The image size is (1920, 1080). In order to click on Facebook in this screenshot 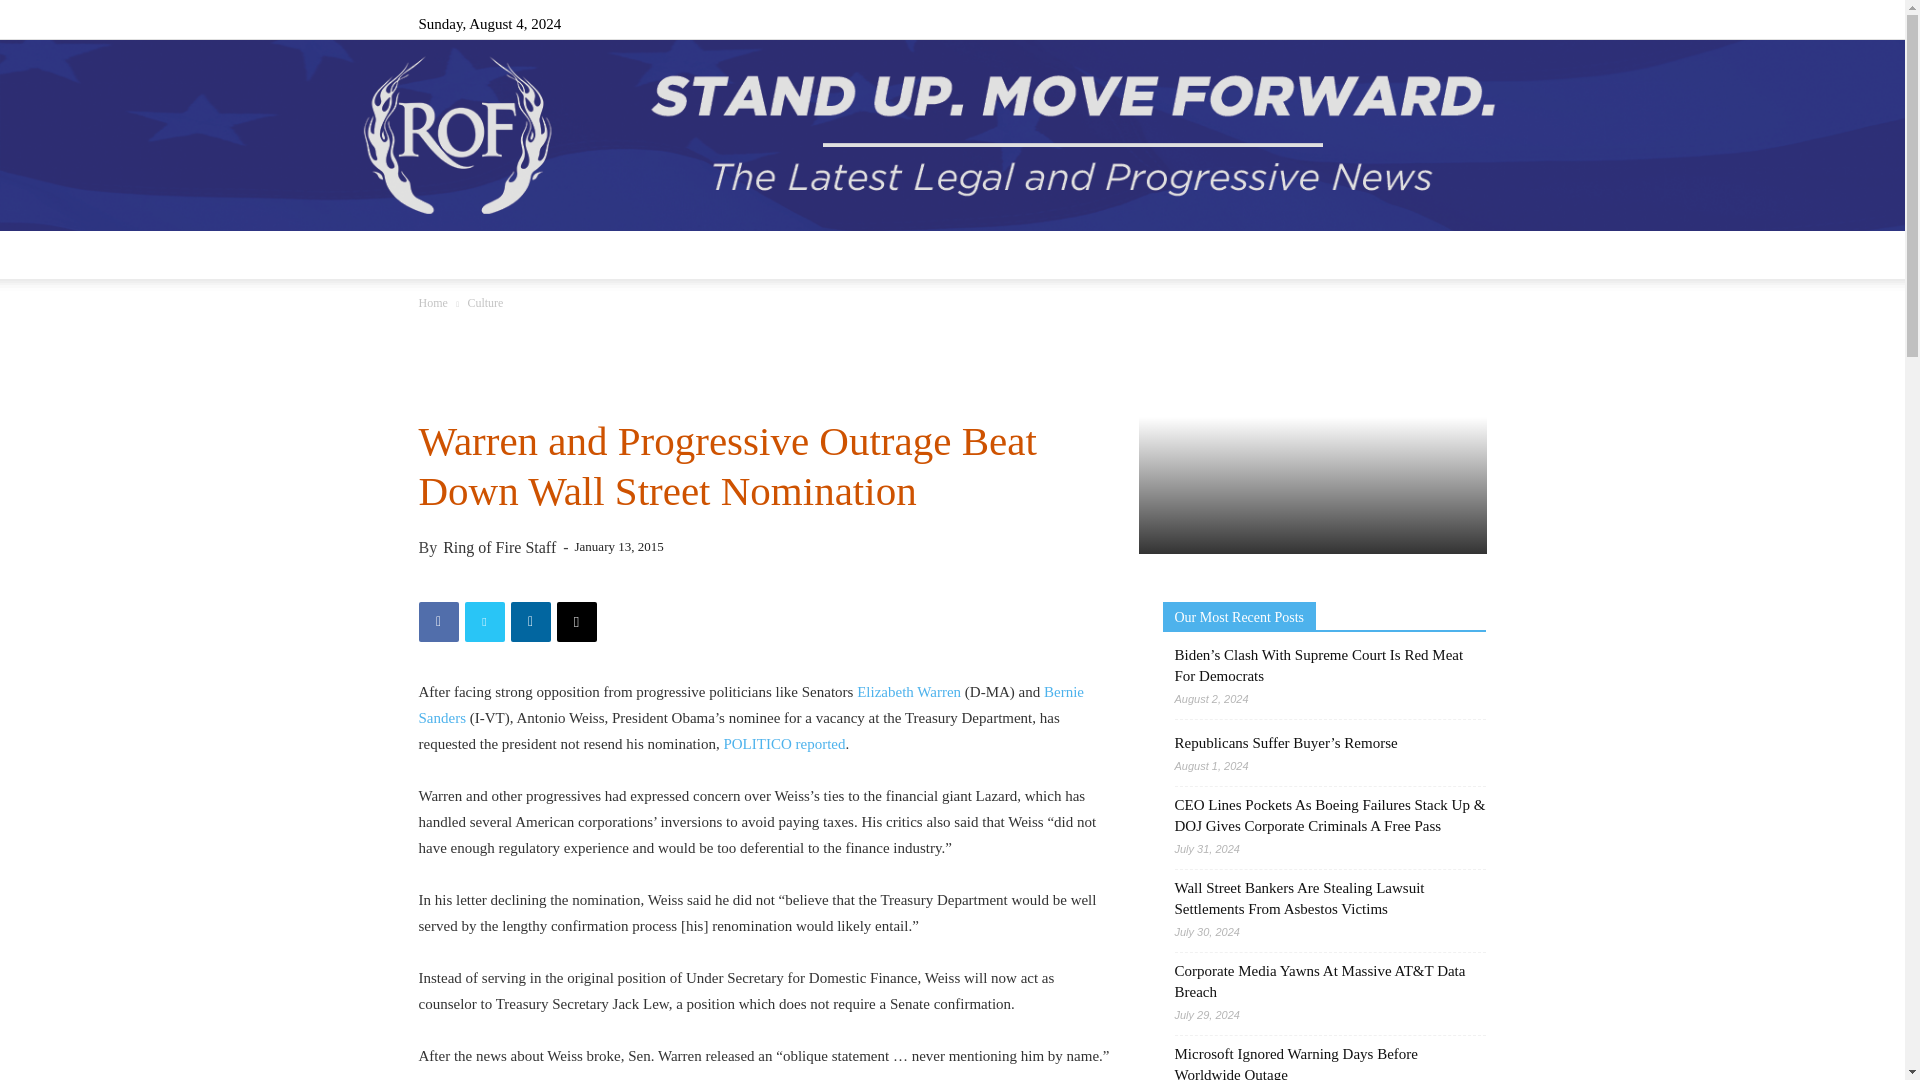, I will do `click(1338, 23)`.